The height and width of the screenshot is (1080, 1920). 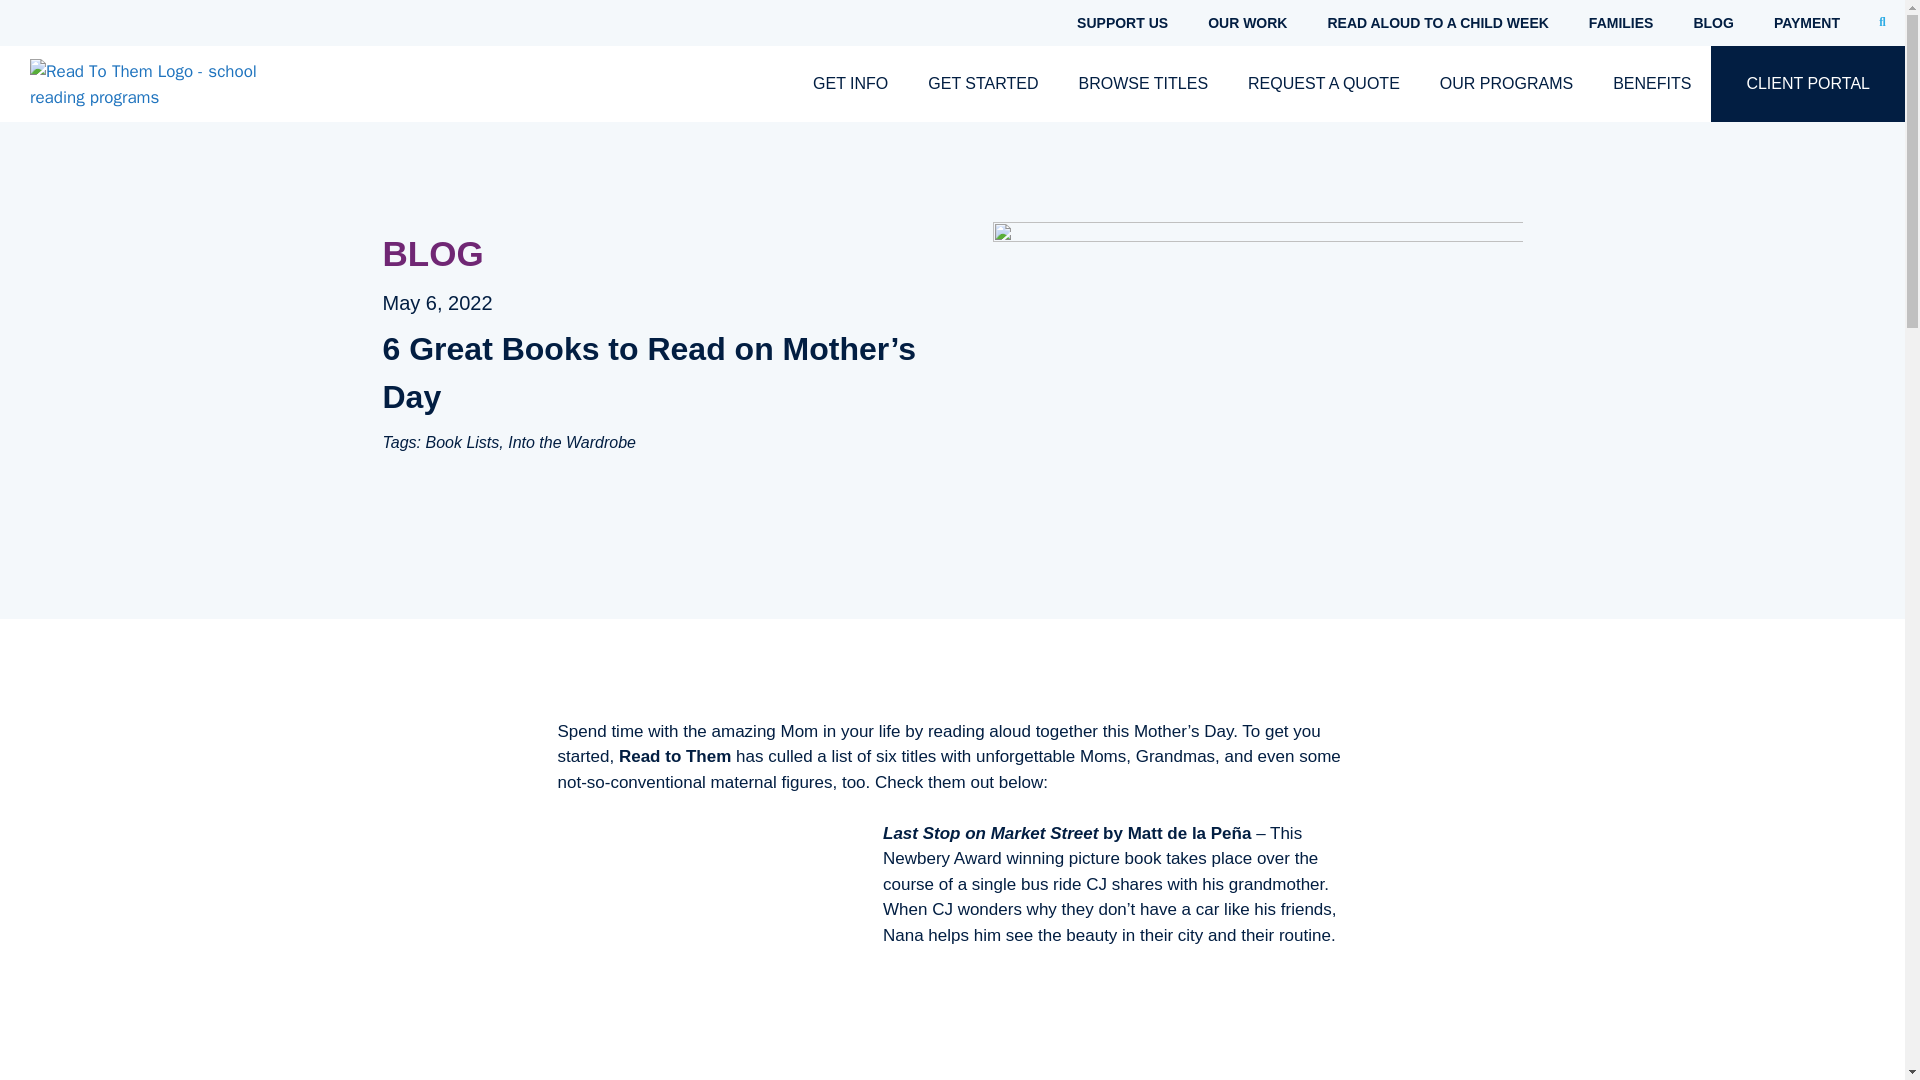 What do you see at coordinates (1712, 23) in the screenshot?
I see `BLOG` at bounding box center [1712, 23].